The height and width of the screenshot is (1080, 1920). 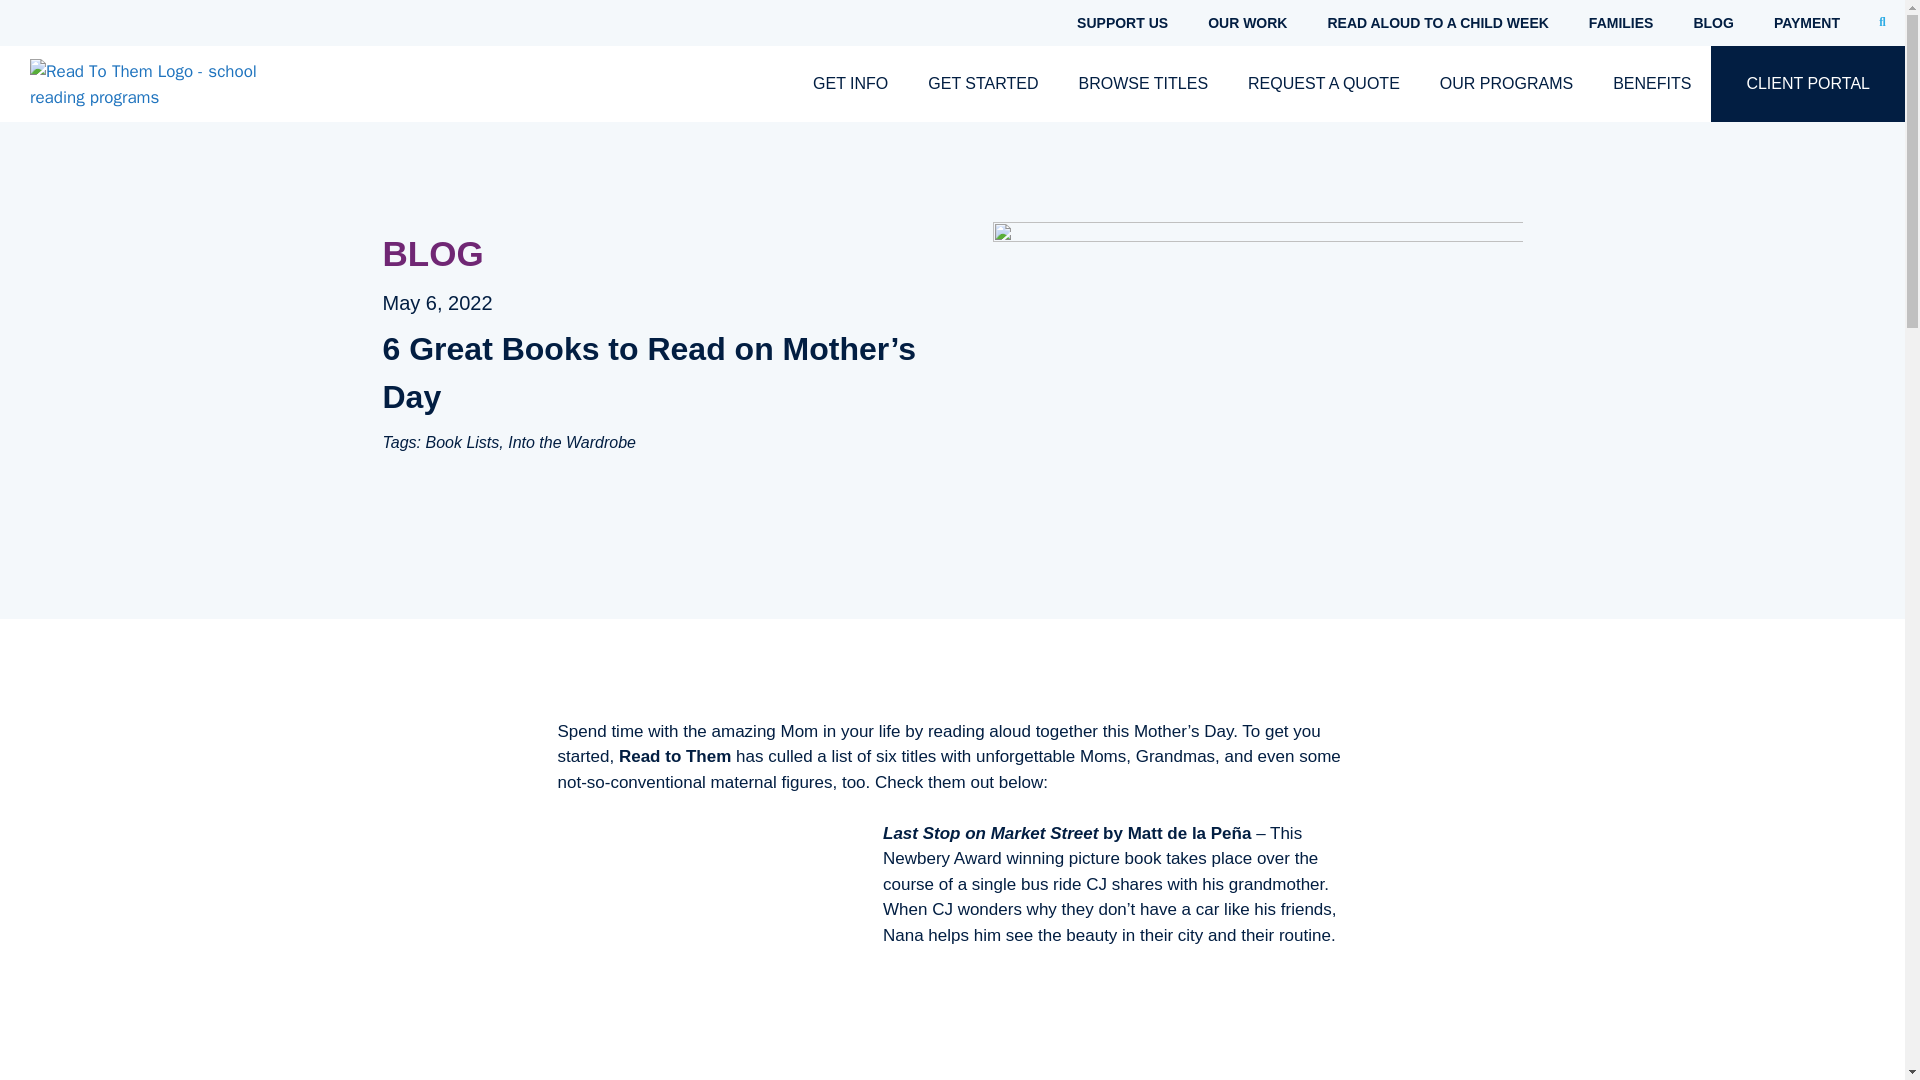 What do you see at coordinates (1712, 23) in the screenshot?
I see `BLOG` at bounding box center [1712, 23].